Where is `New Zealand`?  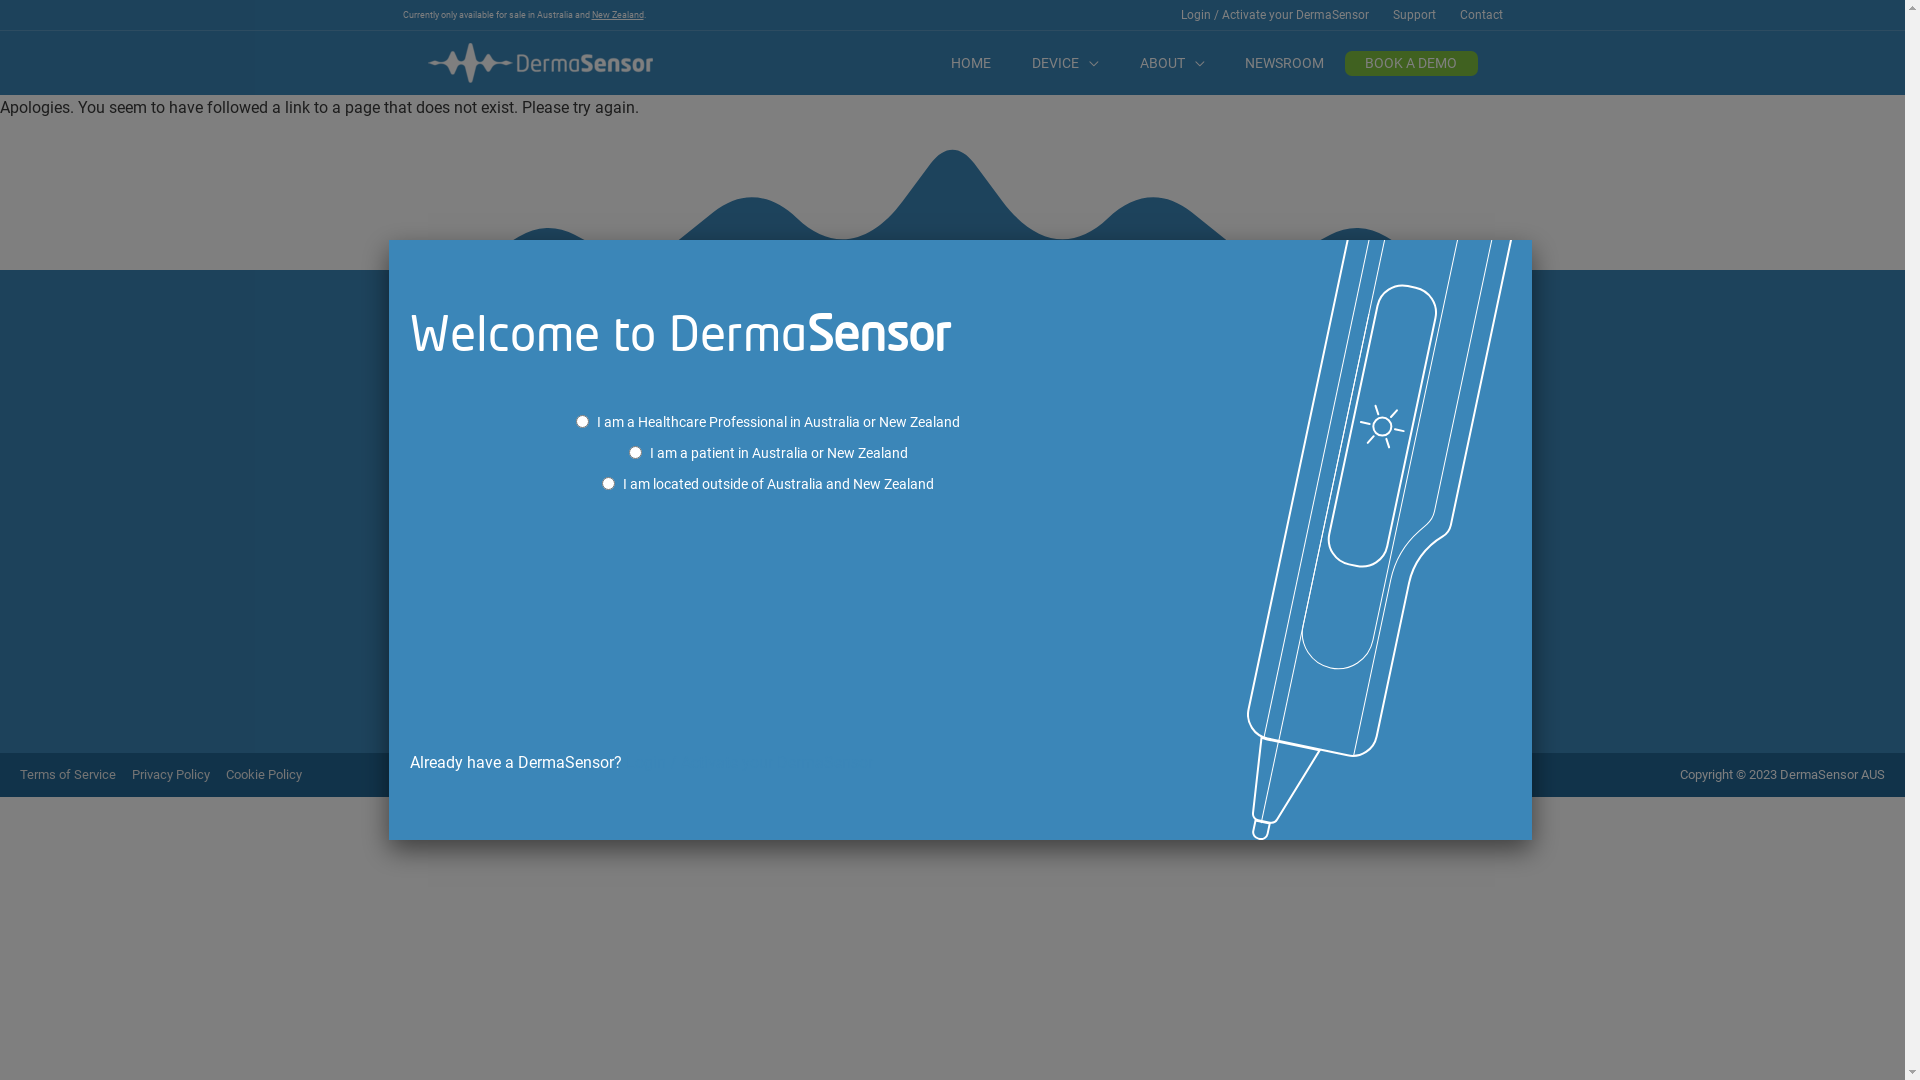
New Zealand is located at coordinates (618, 15).